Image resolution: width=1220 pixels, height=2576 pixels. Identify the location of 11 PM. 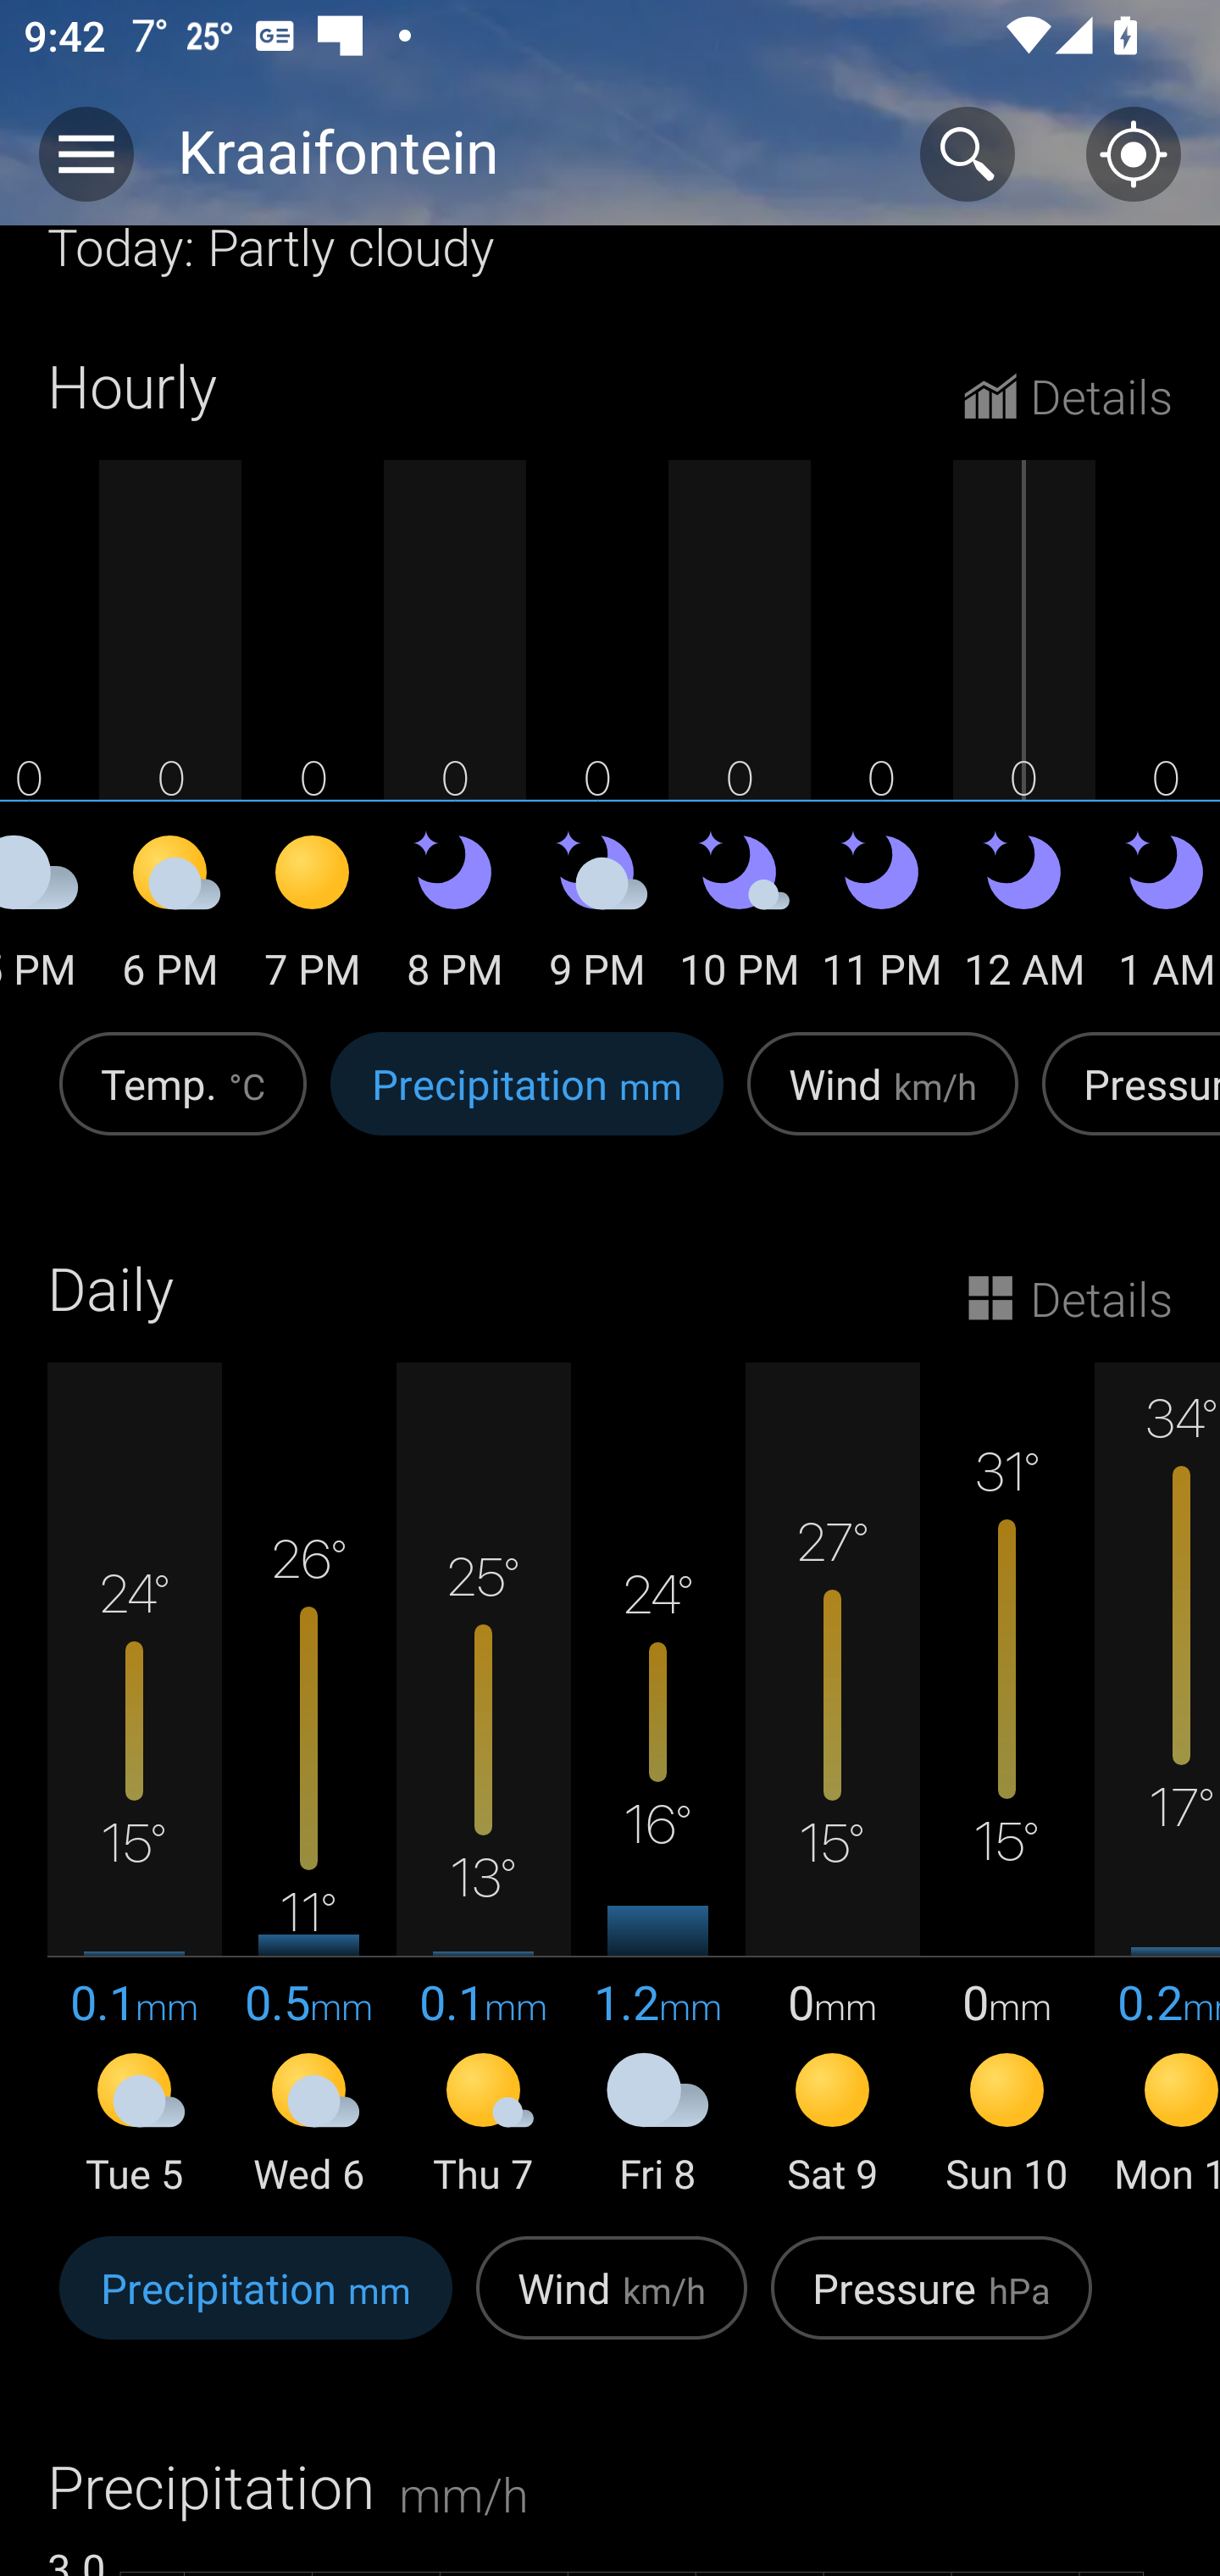
(881, 918).